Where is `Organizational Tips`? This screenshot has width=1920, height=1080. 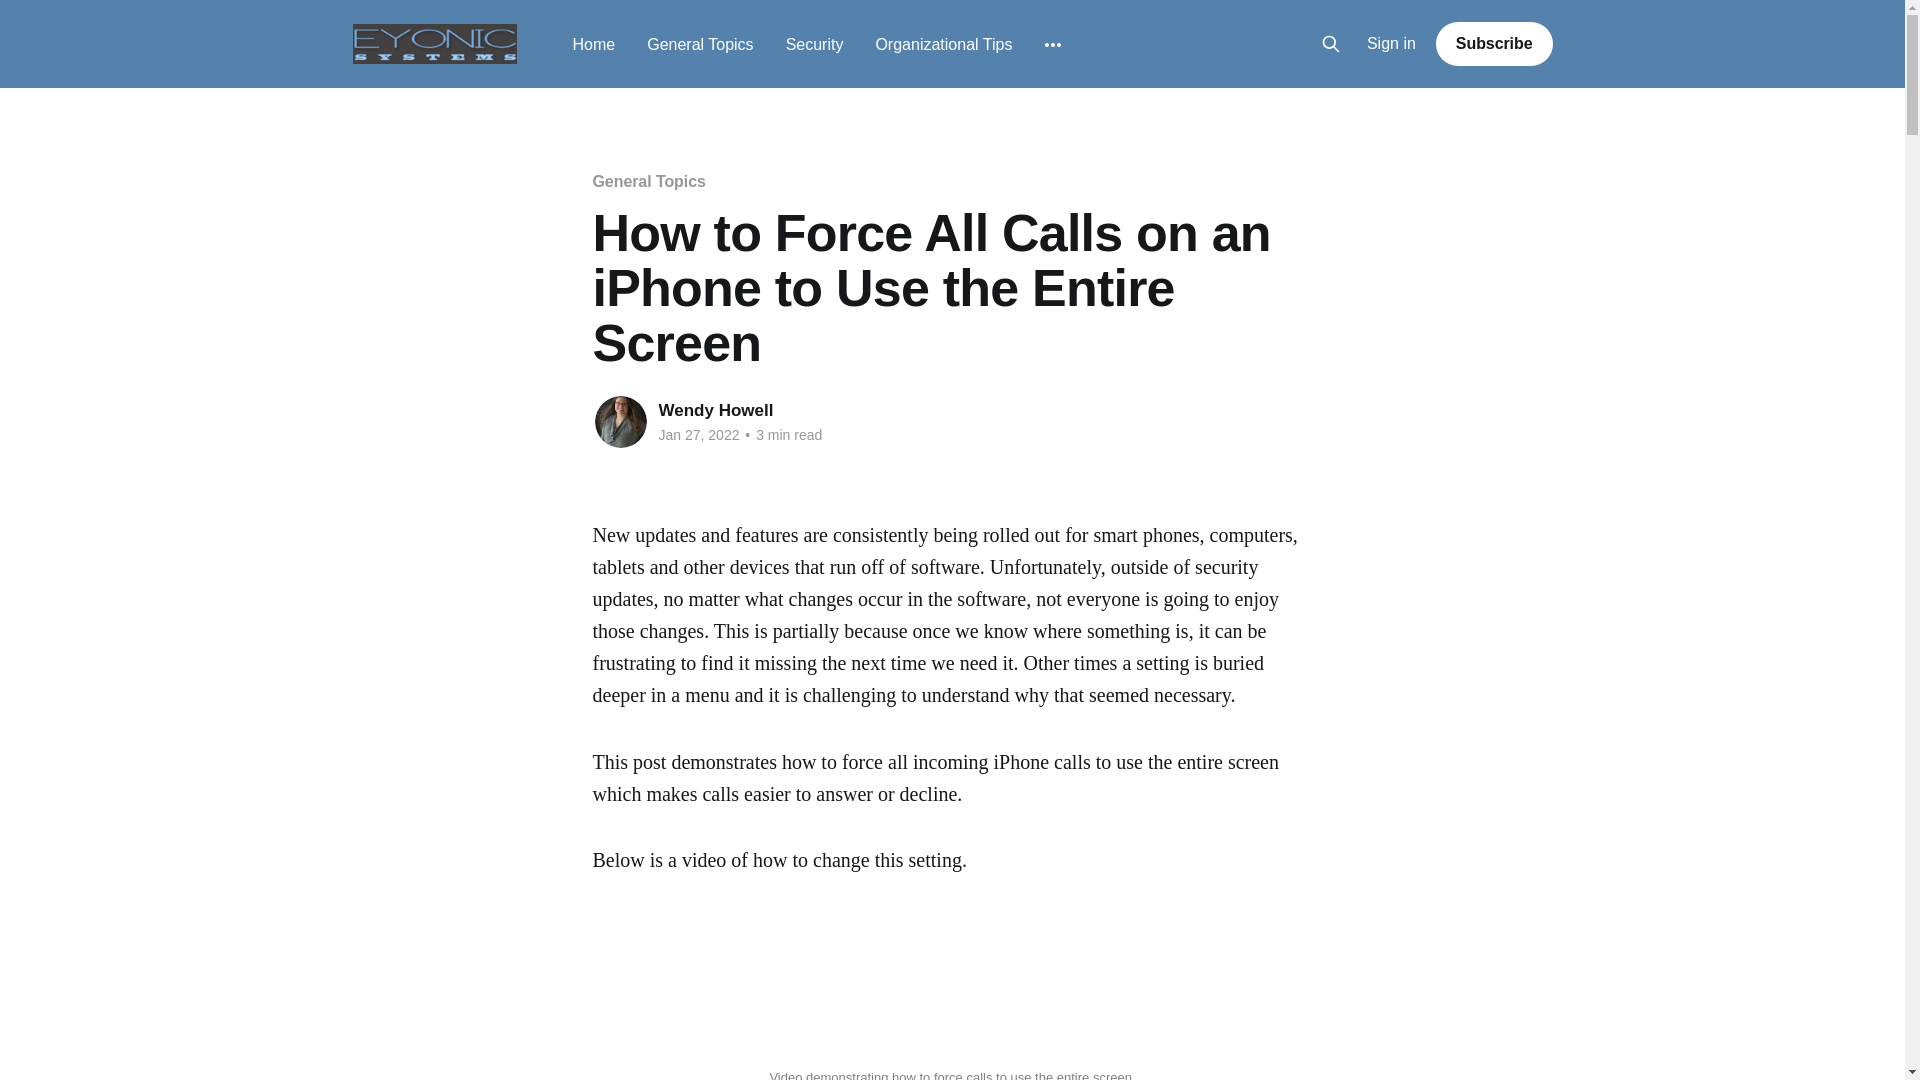 Organizational Tips is located at coordinates (943, 44).